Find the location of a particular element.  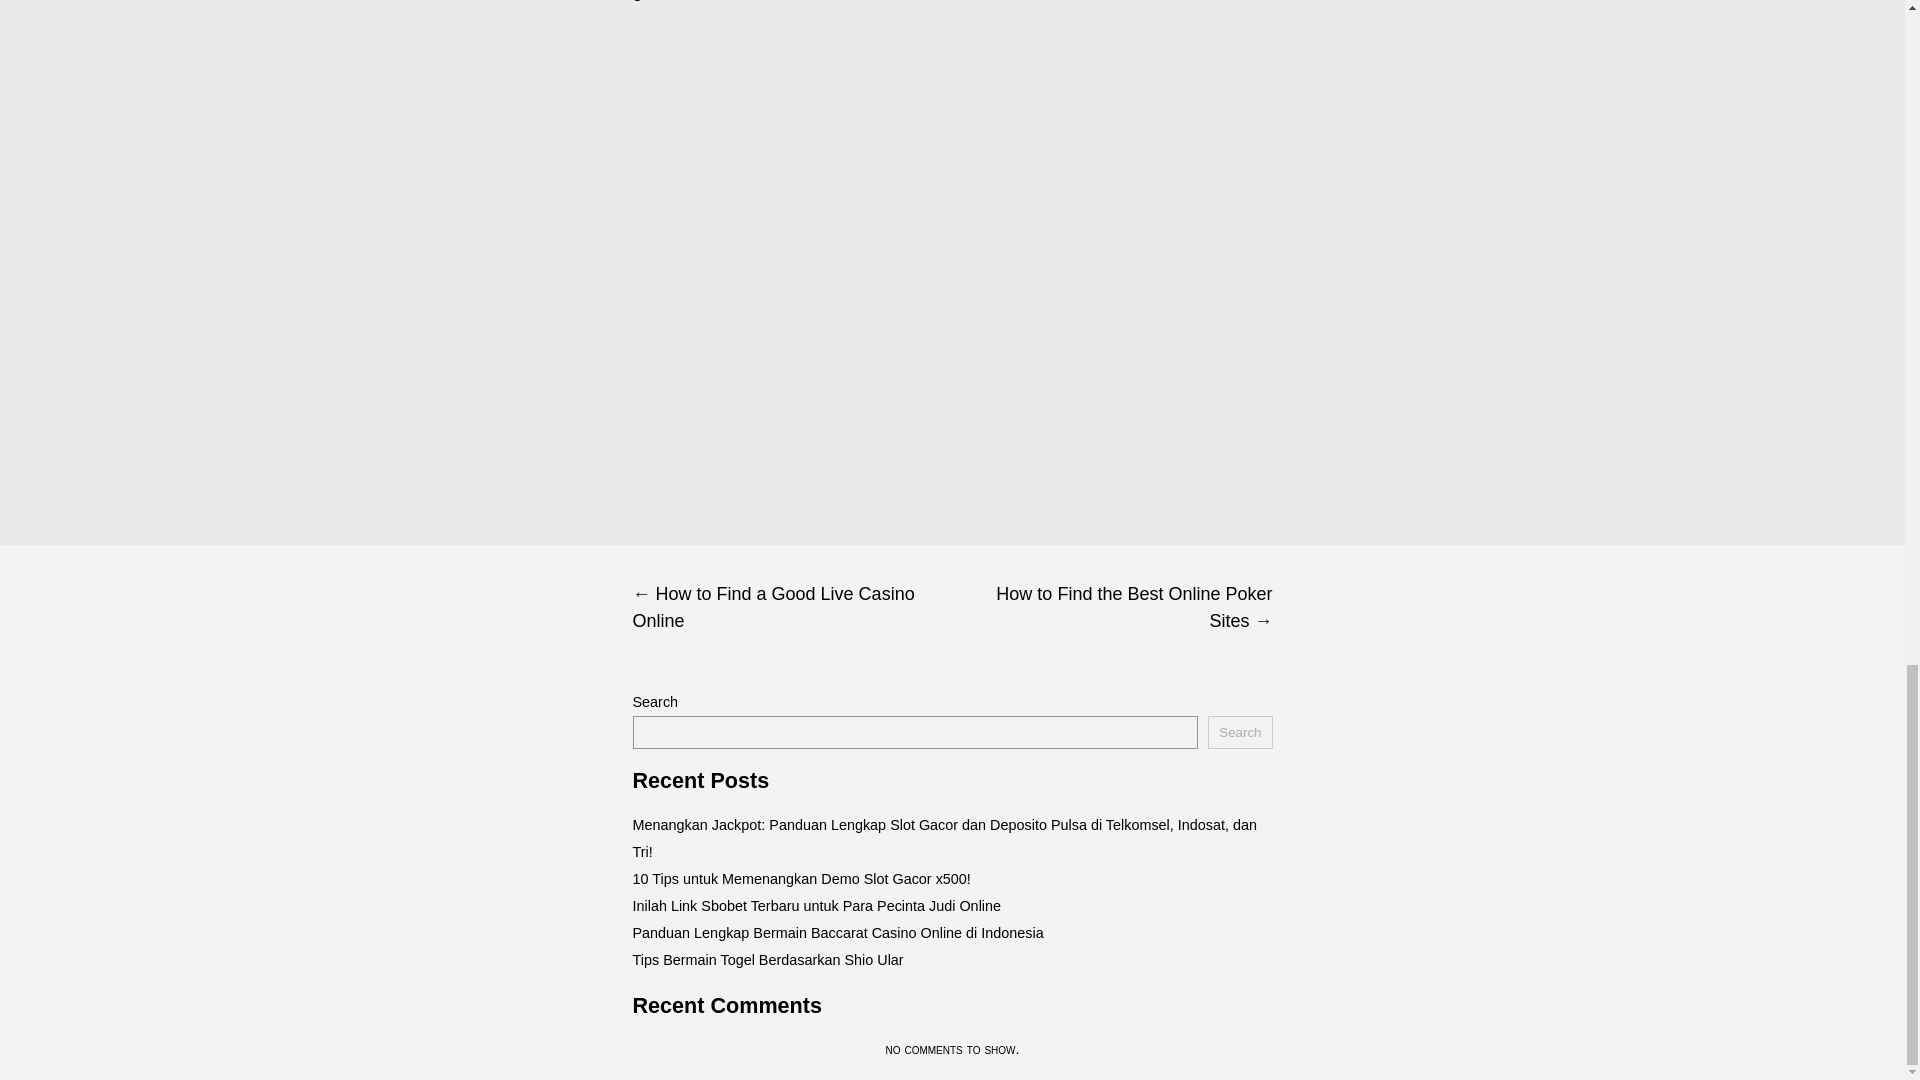

10 Tips untuk Memenangkan Demo Slot Gacor x500! is located at coordinates (800, 878).